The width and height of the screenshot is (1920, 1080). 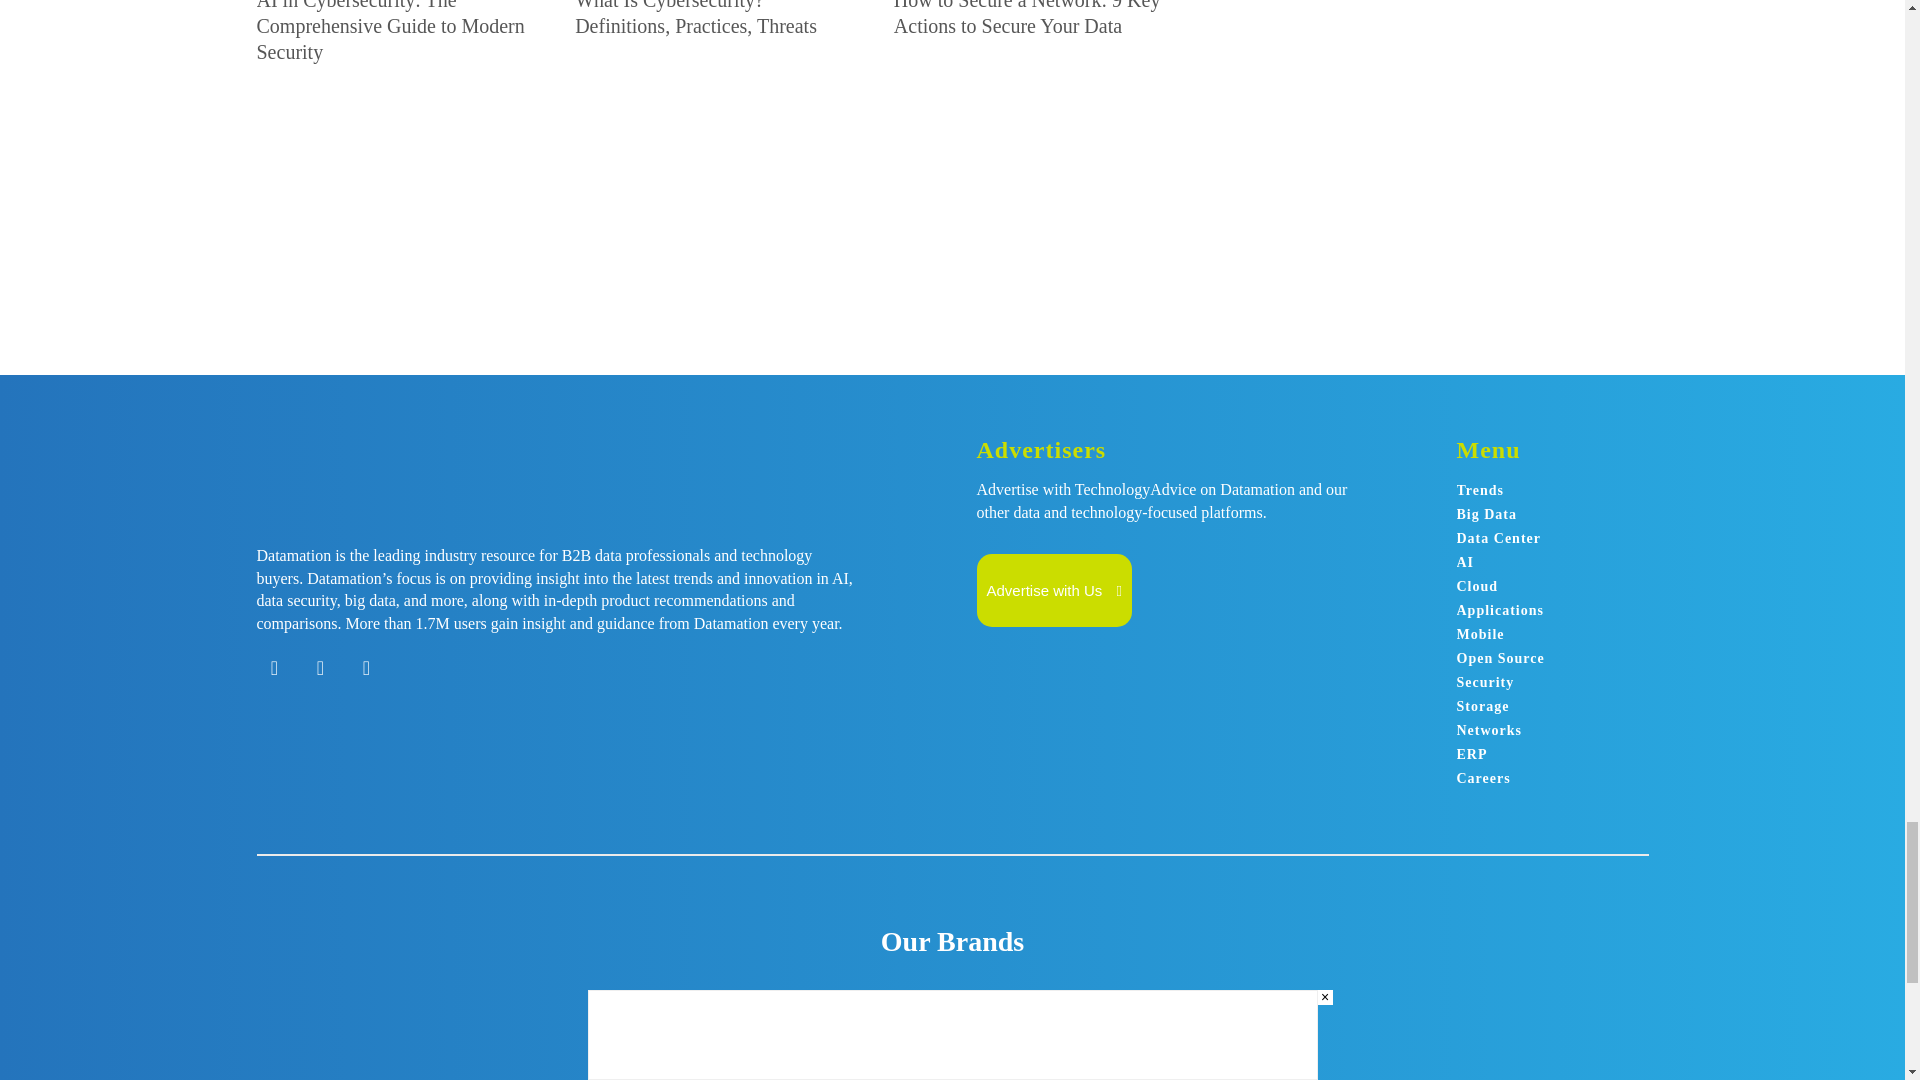 What do you see at coordinates (712, 167) in the screenshot?
I see `What Is Cybersecurity? Definitions, Practices, Threats` at bounding box center [712, 167].